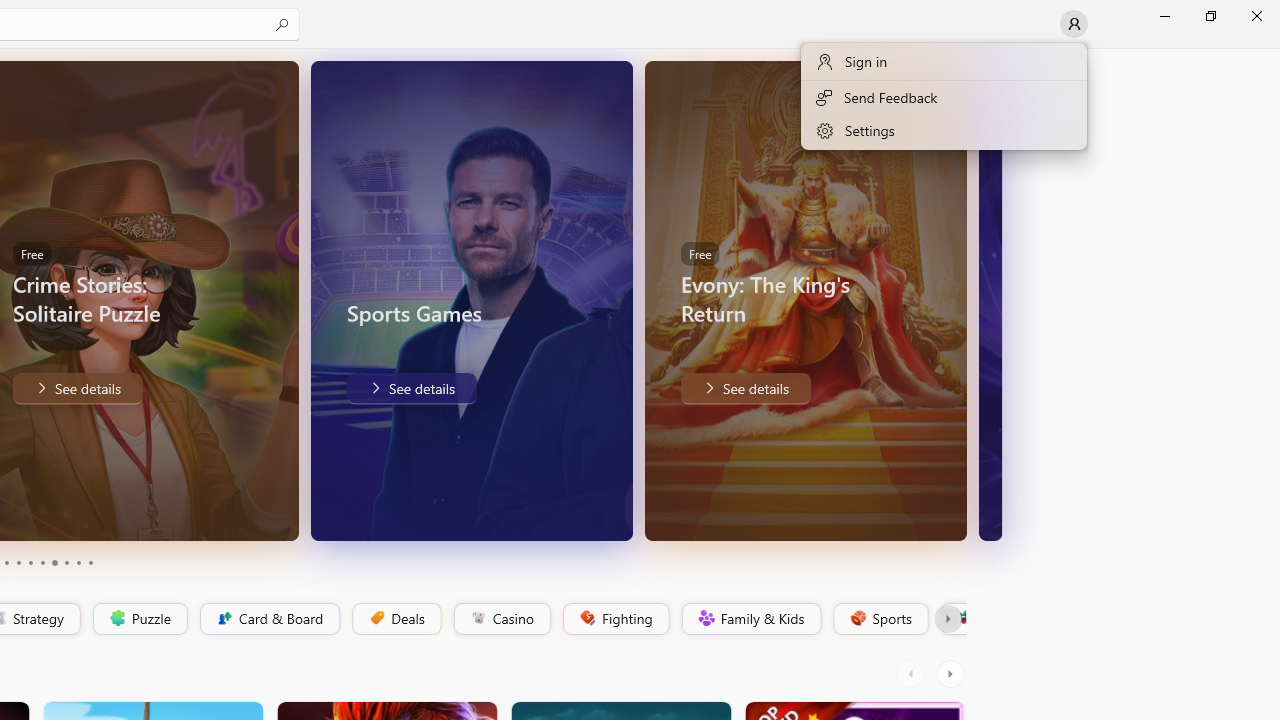 This screenshot has height=720, width=1280. What do you see at coordinates (948, 619) in the screenshot?
I see `Class: Button` at bounding box center [948, 619].